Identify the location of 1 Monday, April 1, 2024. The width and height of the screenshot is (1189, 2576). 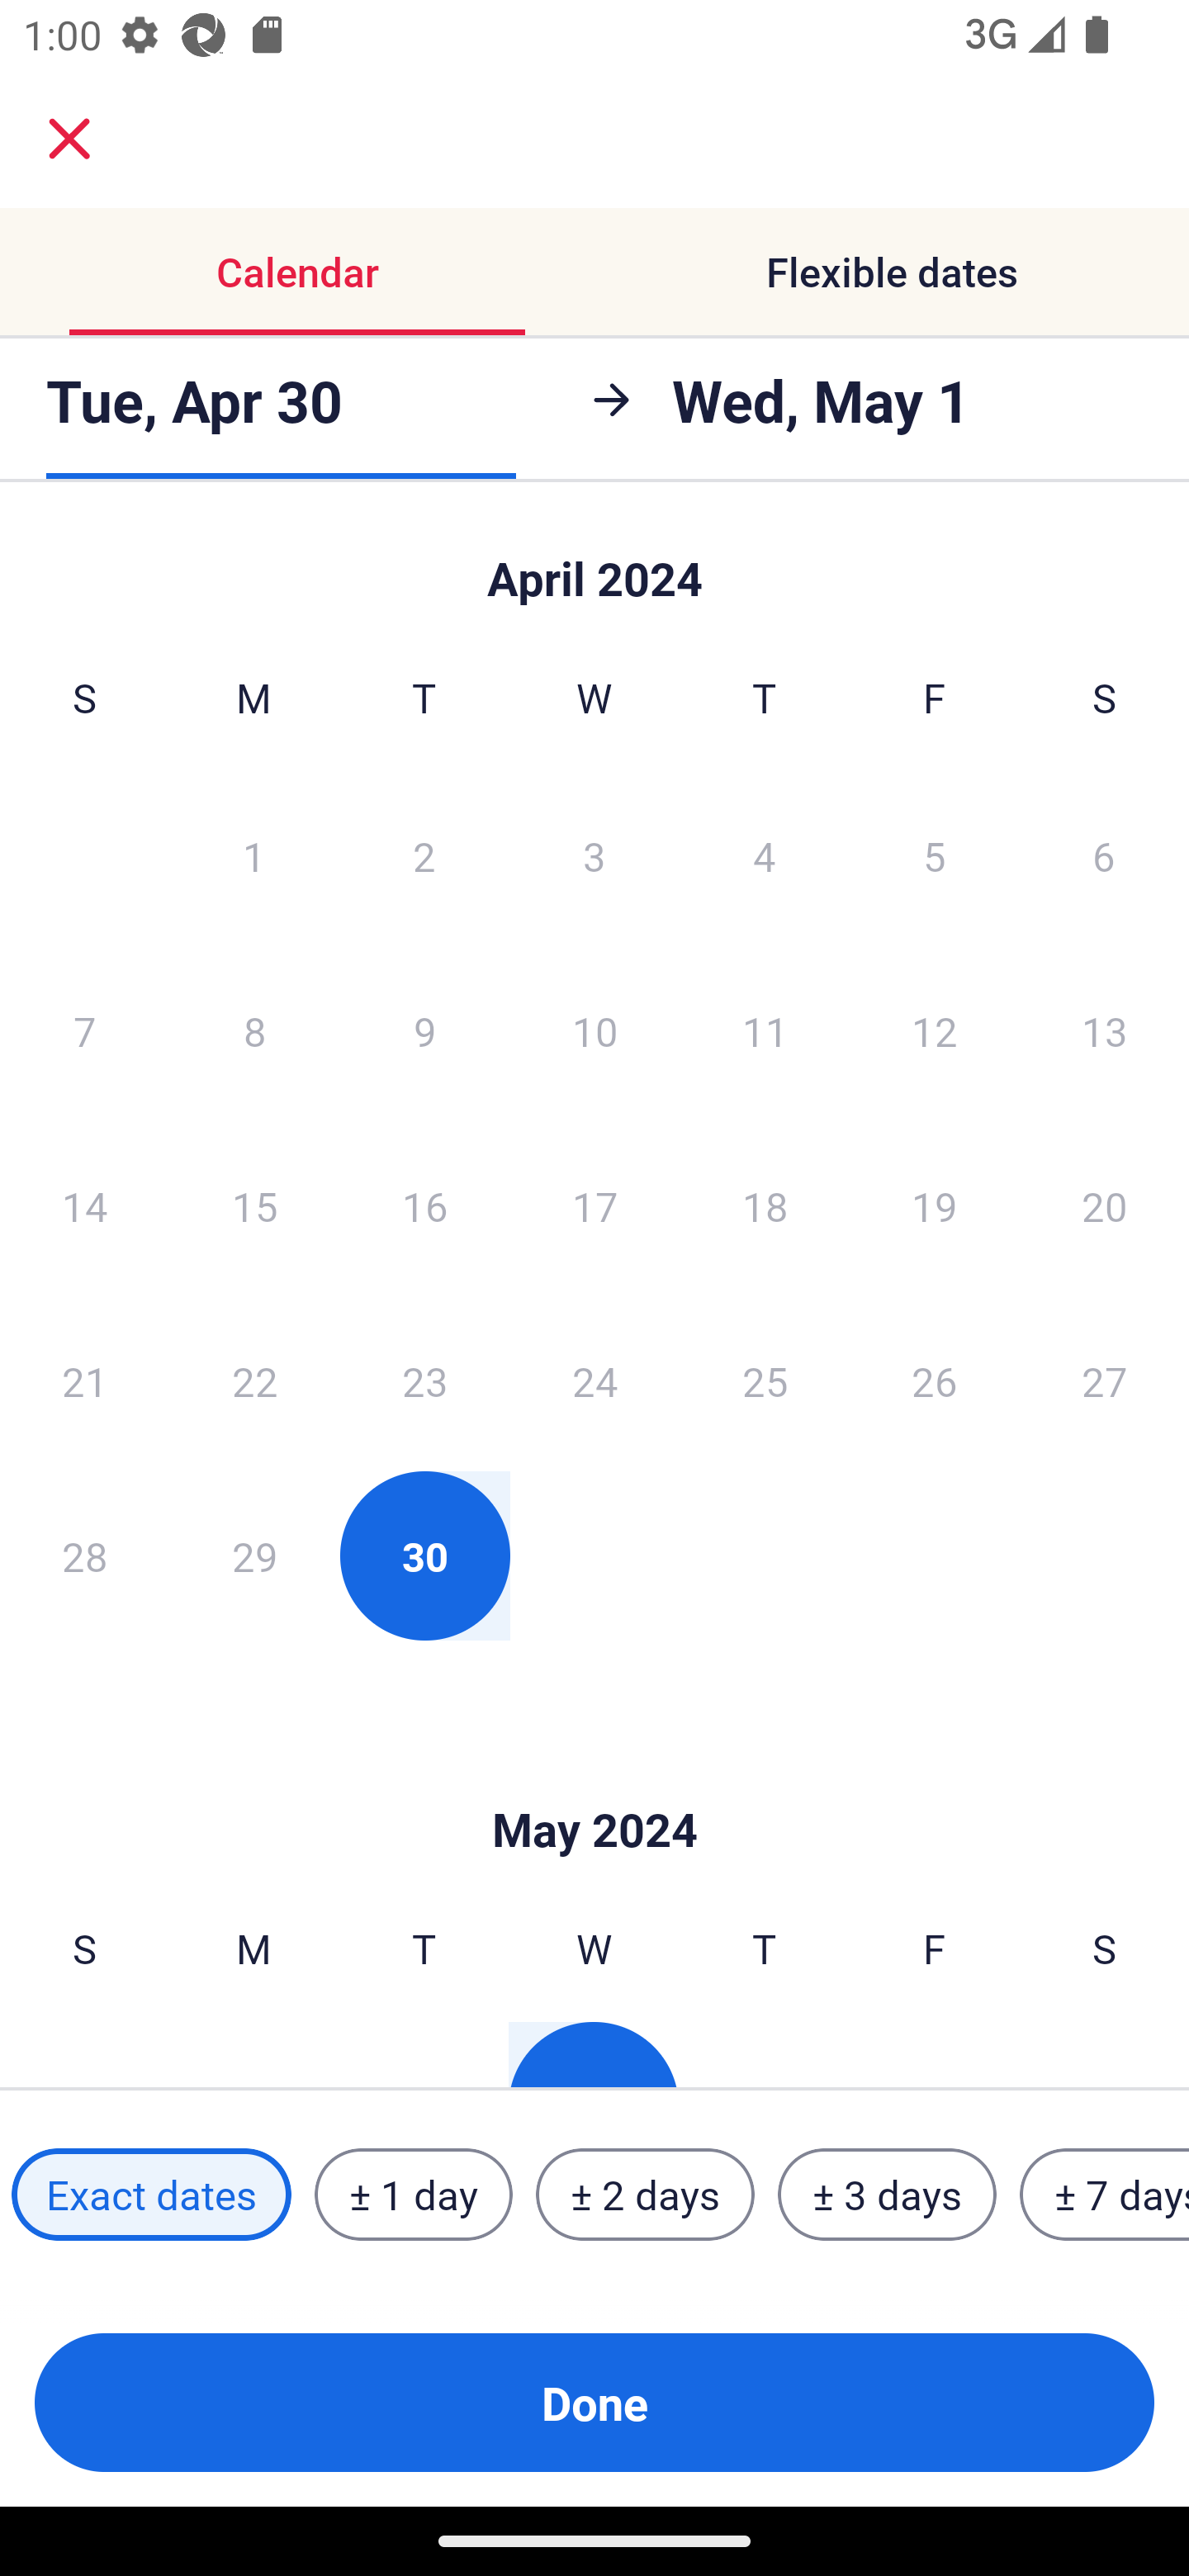
(253, 855).